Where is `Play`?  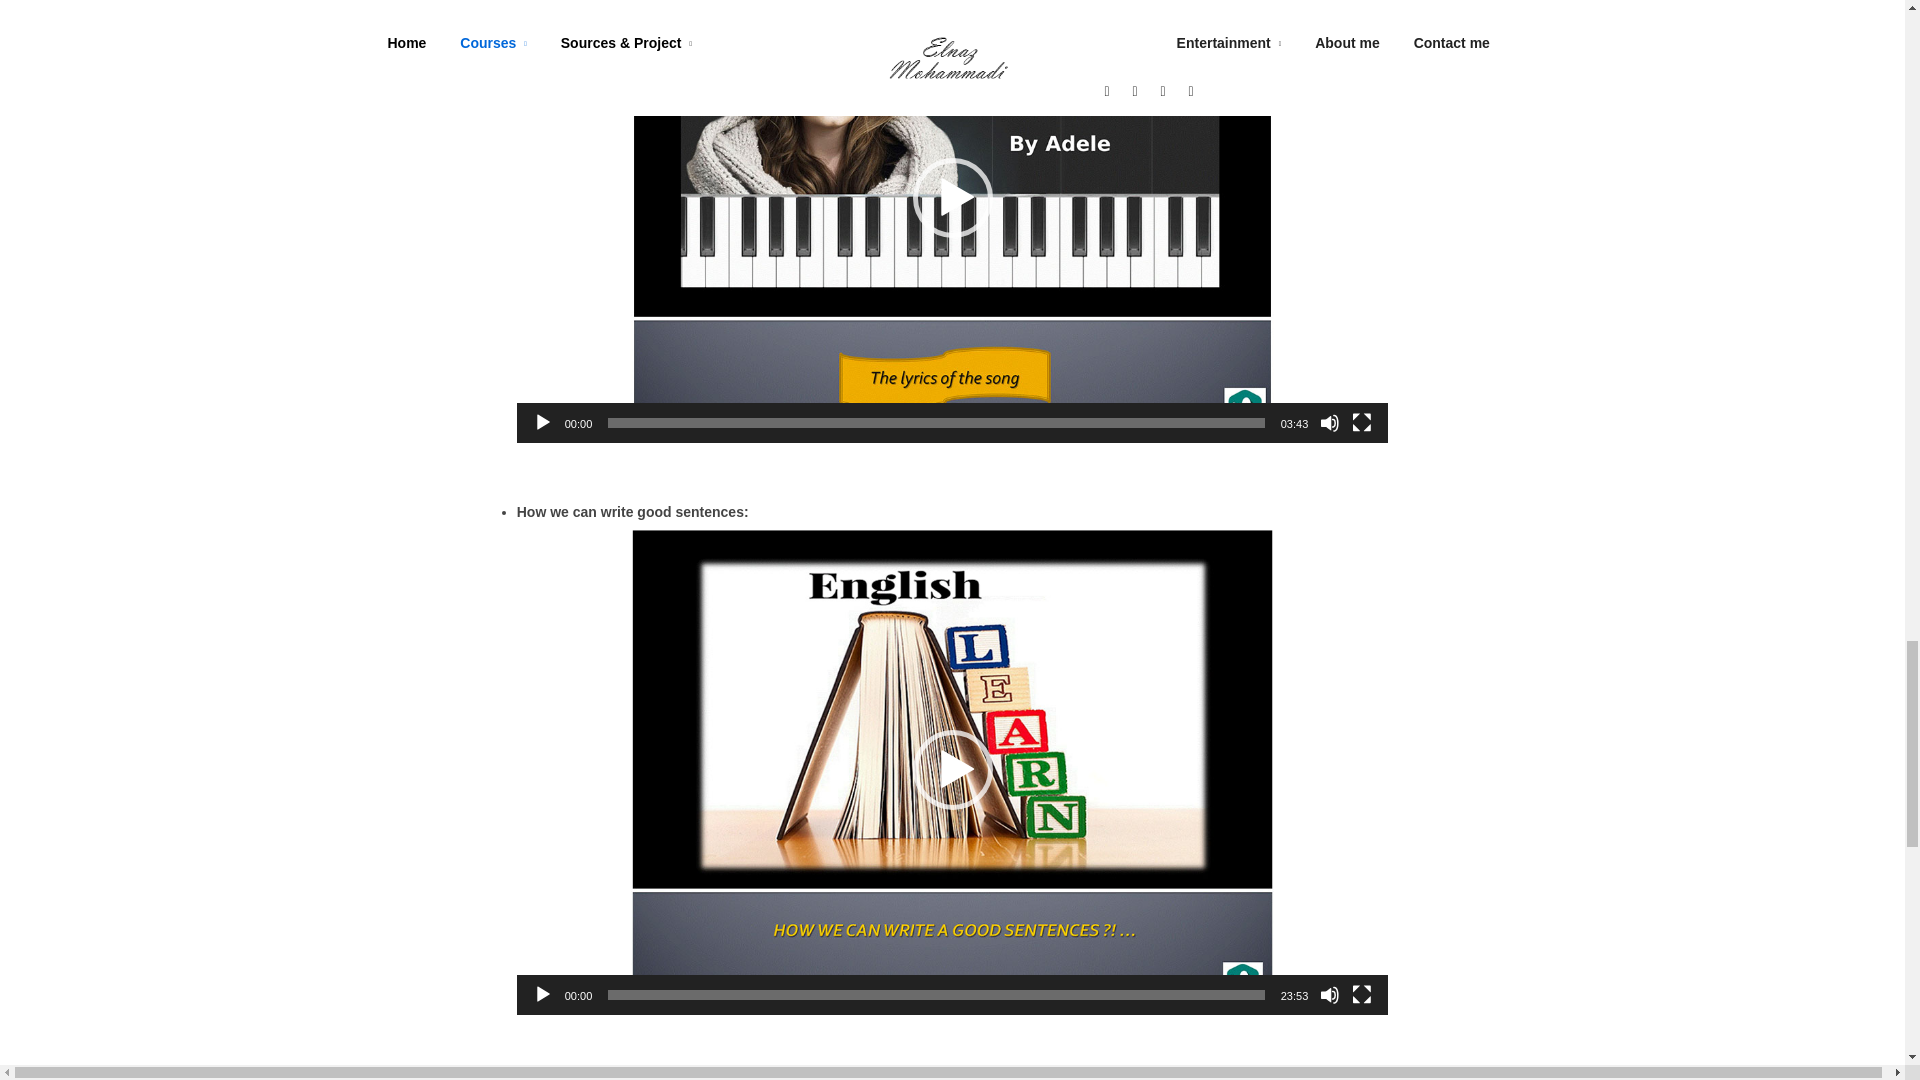 Play is located at coordinates (542, 422).